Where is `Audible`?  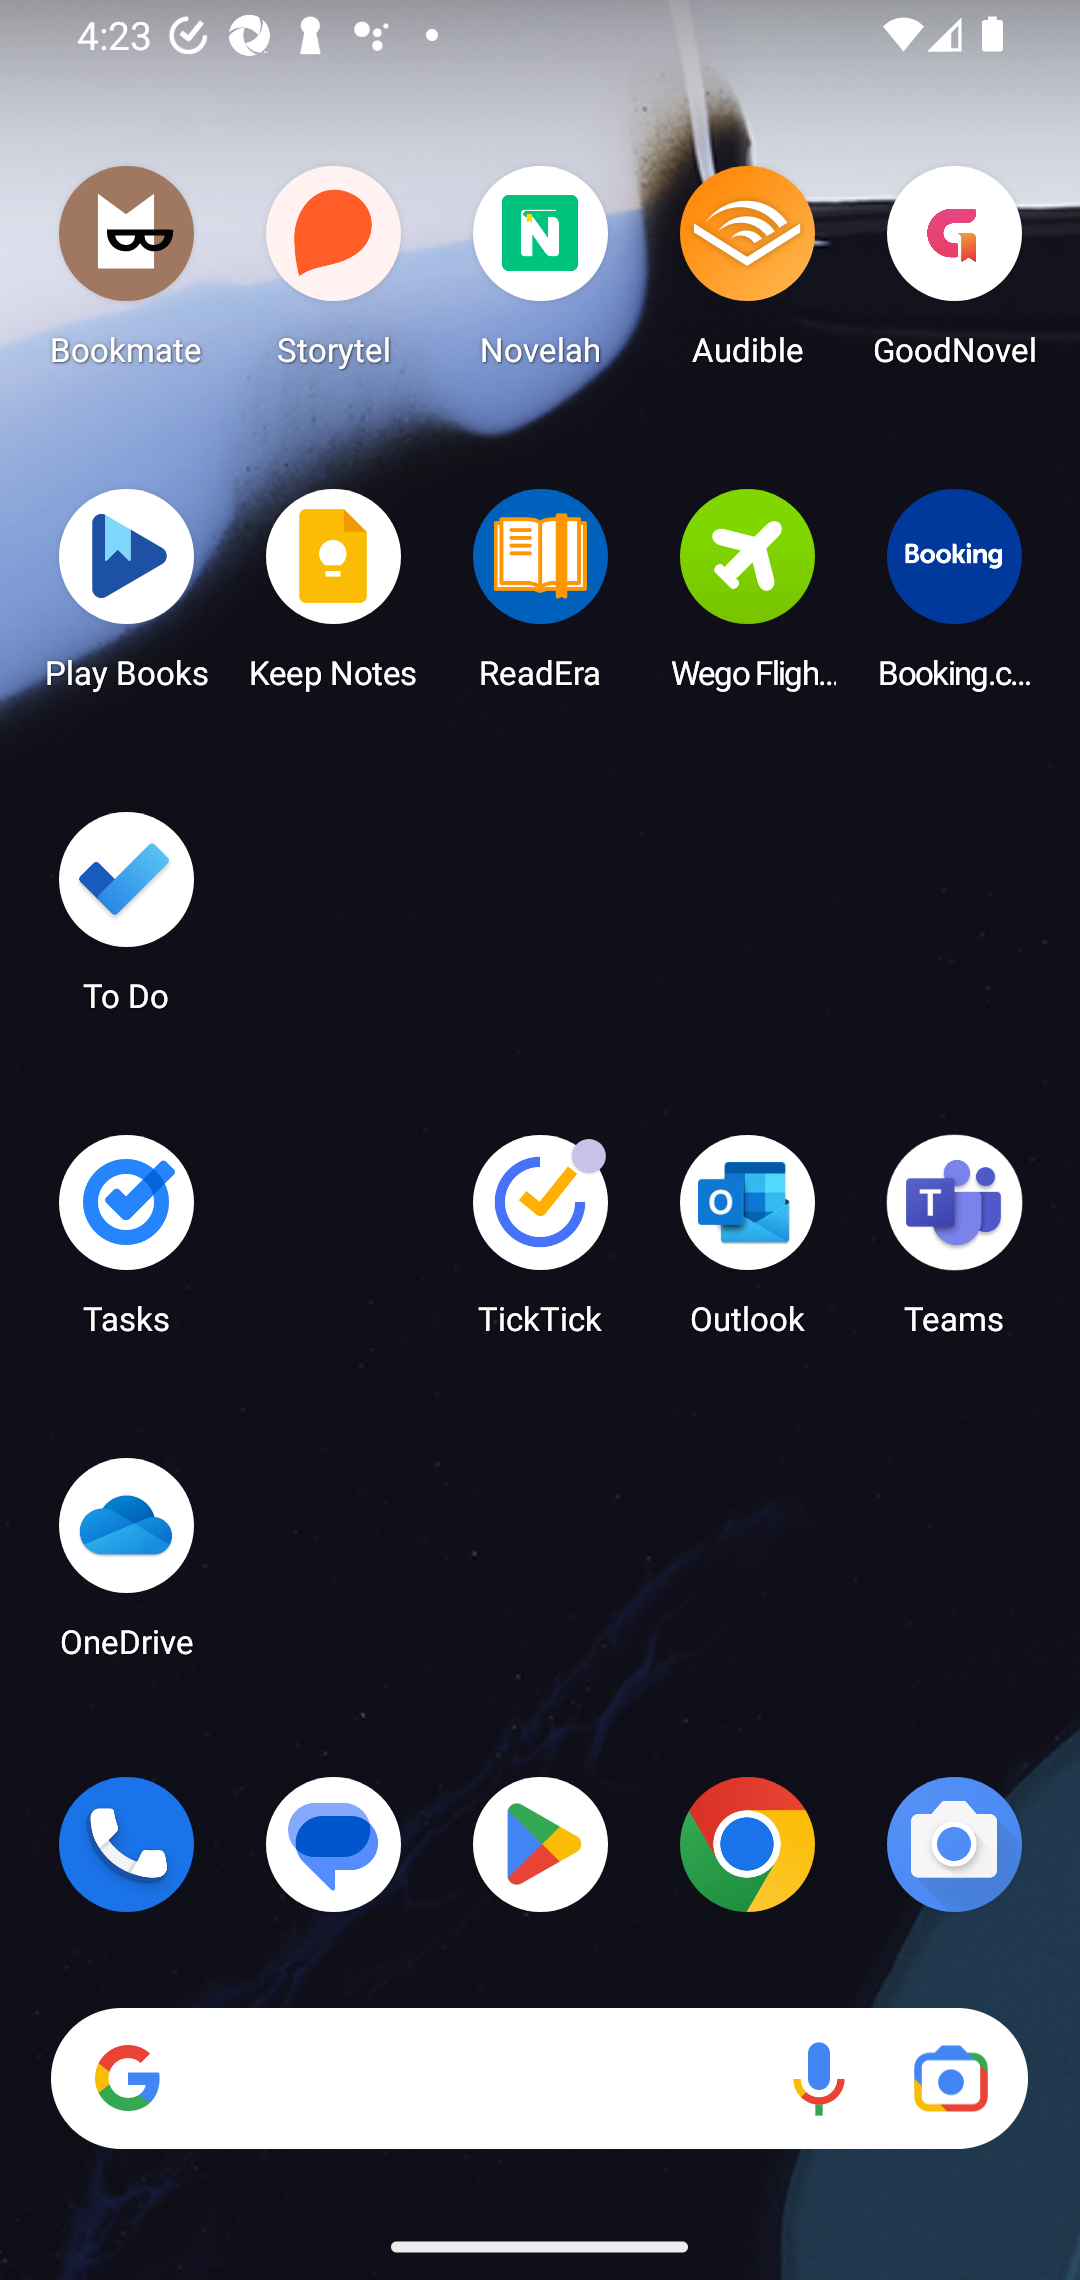 Audible is located at coordinates (747, 274).